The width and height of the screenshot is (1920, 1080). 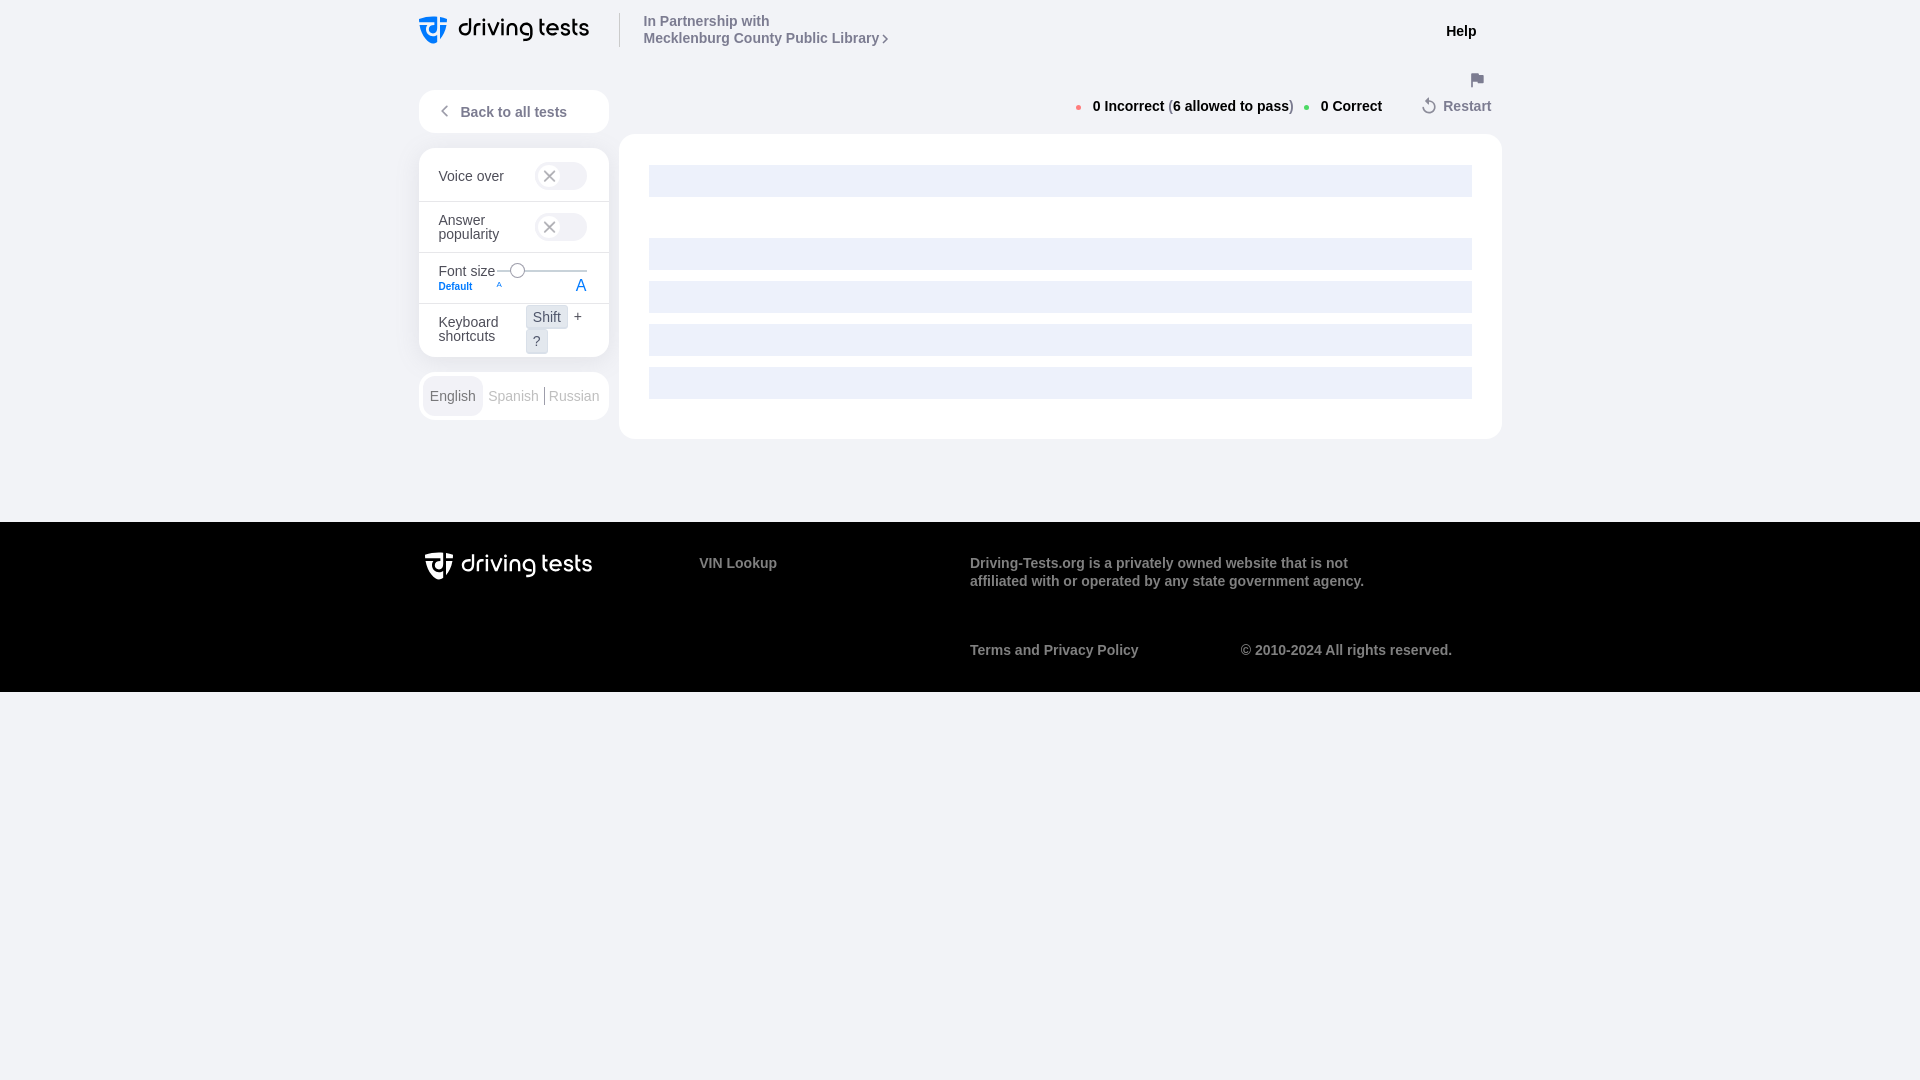 I want to click on Default, so click(x=508, y=29).